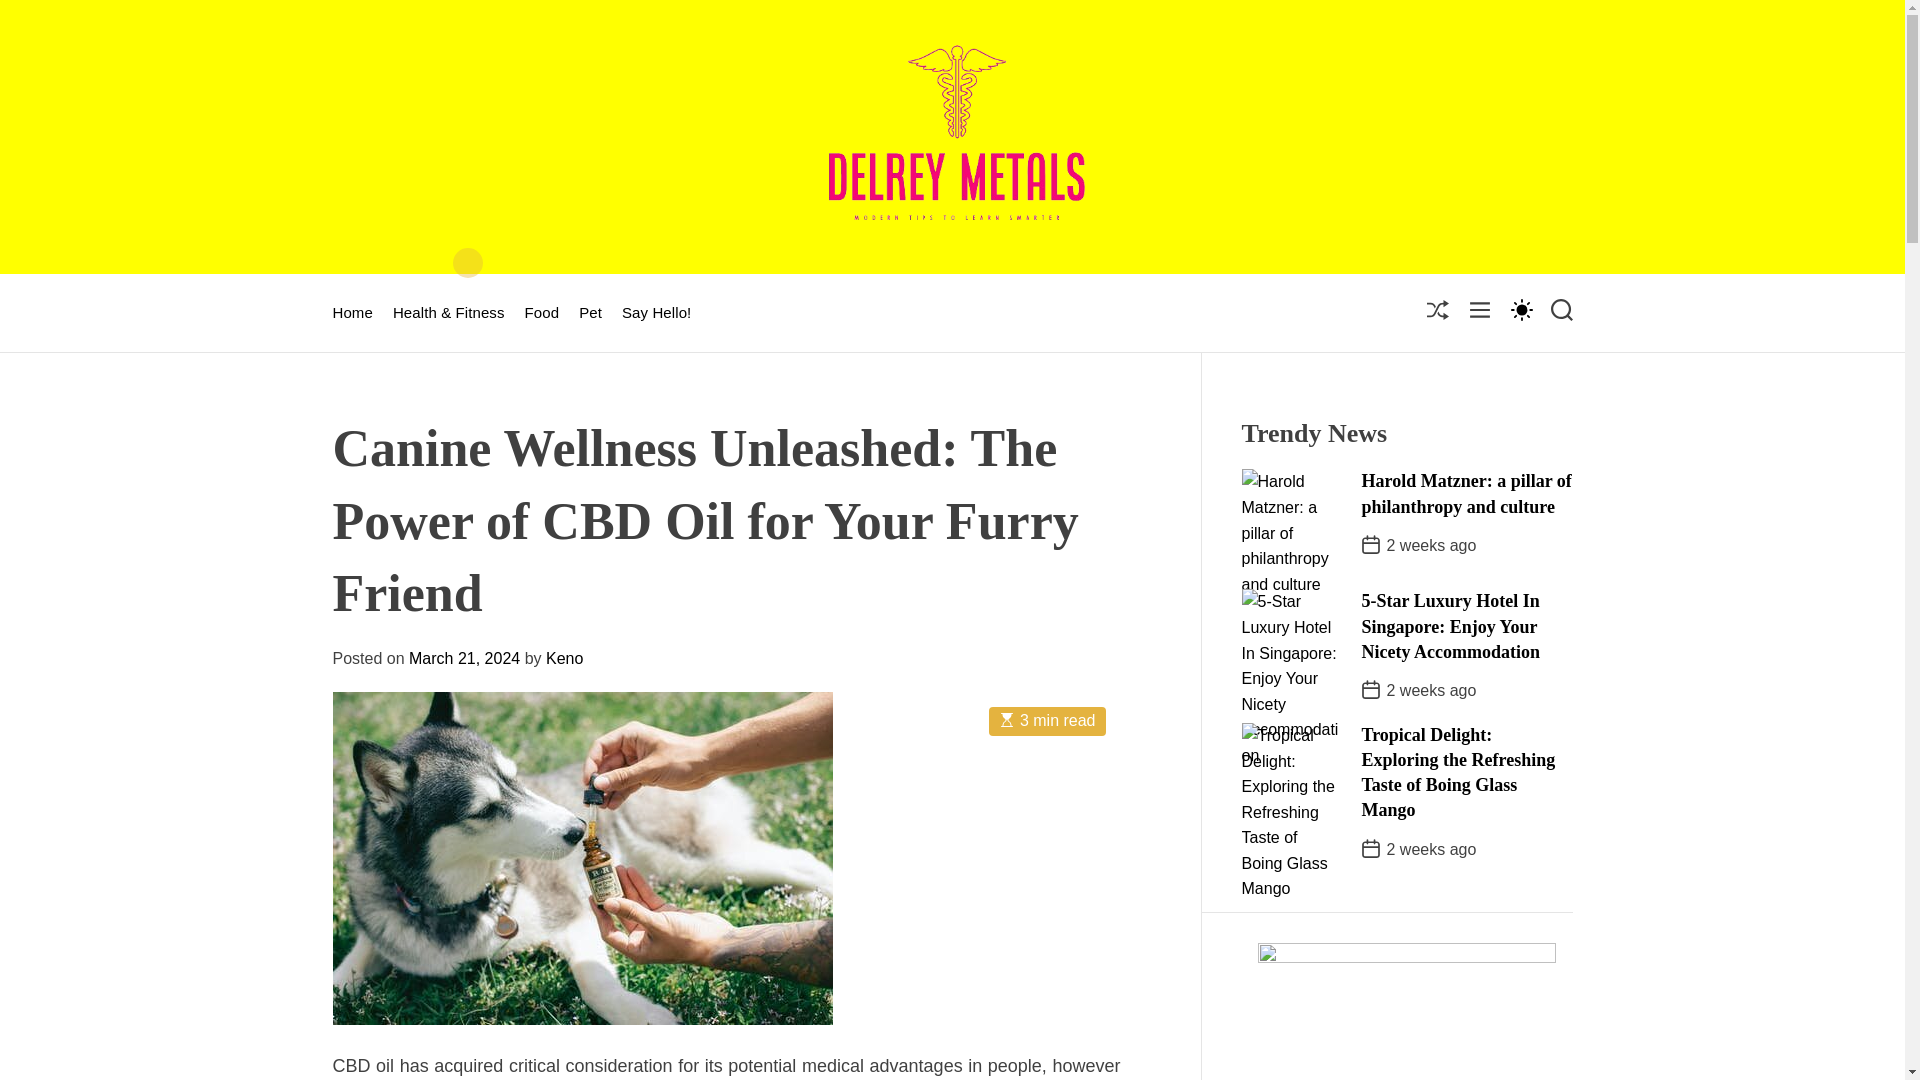 The height and width of the screenshot is (1080, 1920). Describe the element at coordinates (464, 658) in the screenshot. I see `March 21, 2024` at that location.